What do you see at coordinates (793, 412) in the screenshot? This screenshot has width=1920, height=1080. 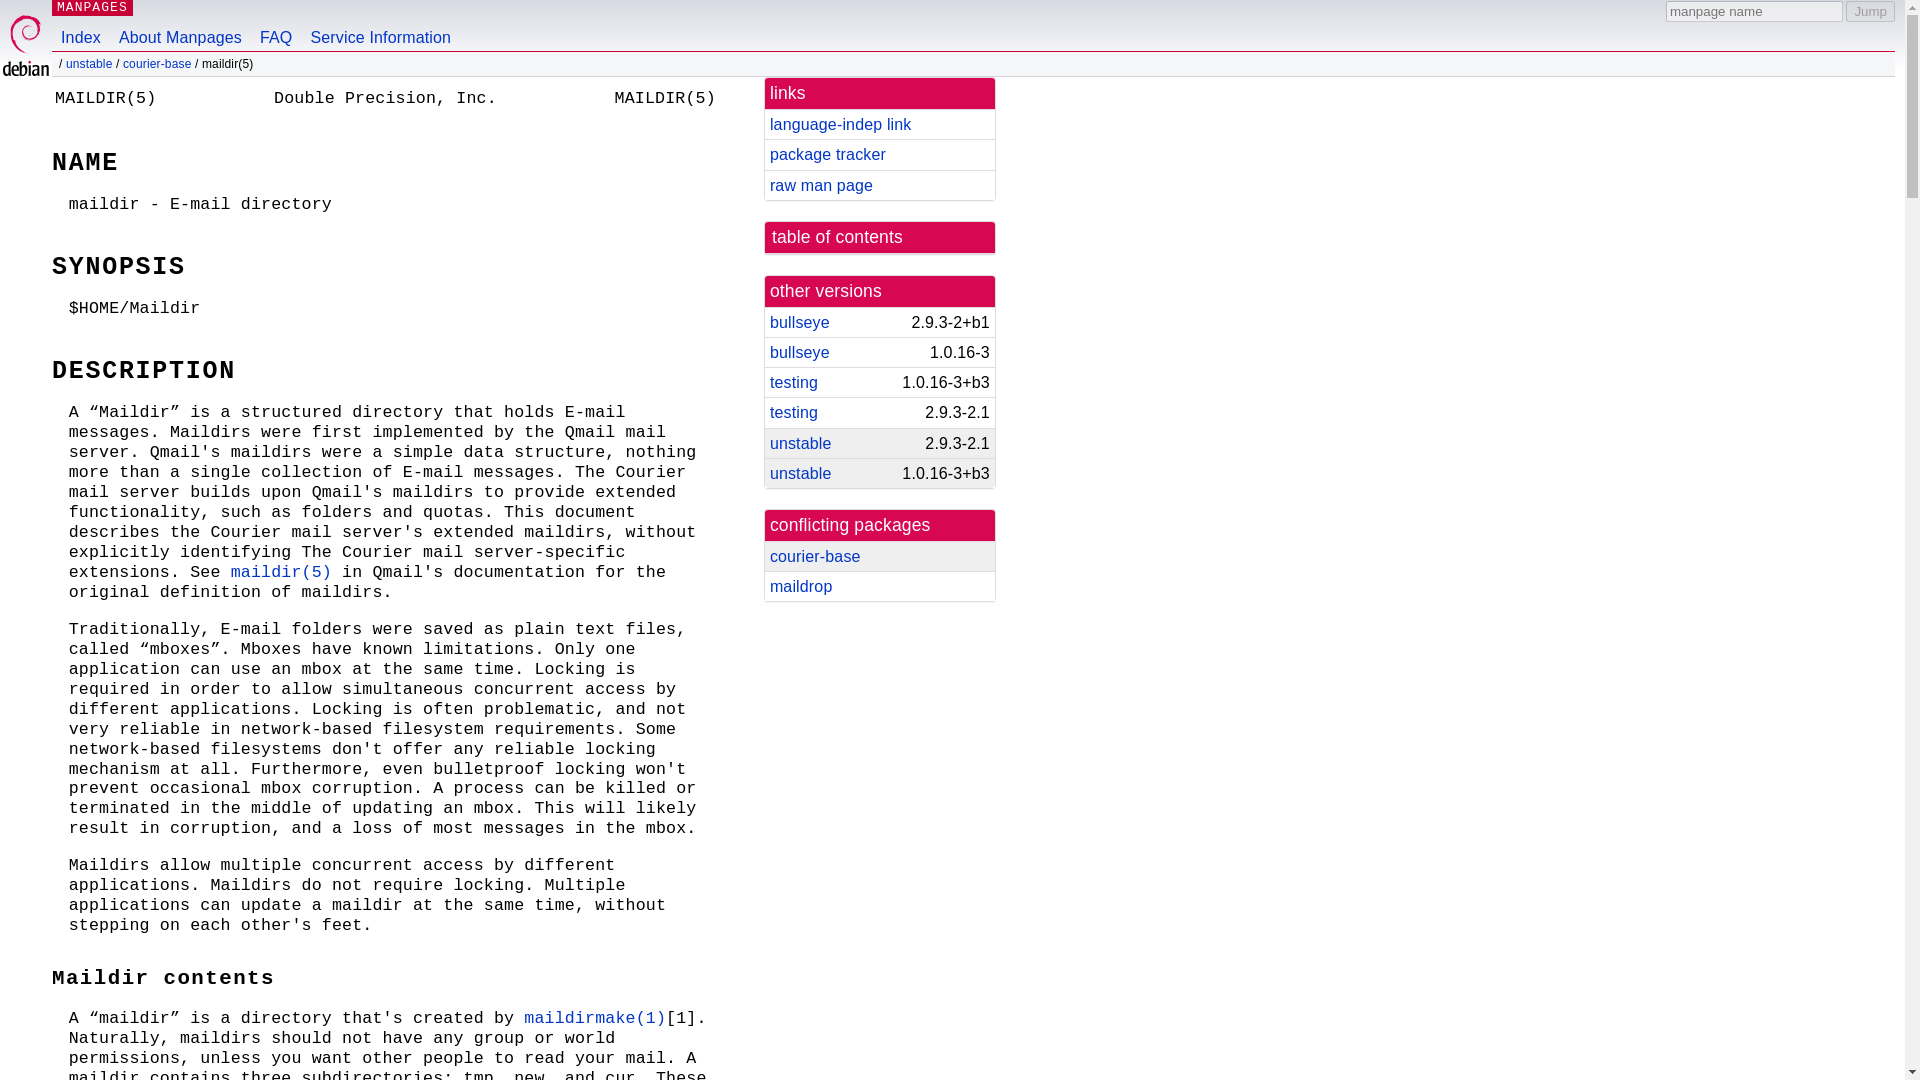 I see `testing` at bounding box center [793, 412].